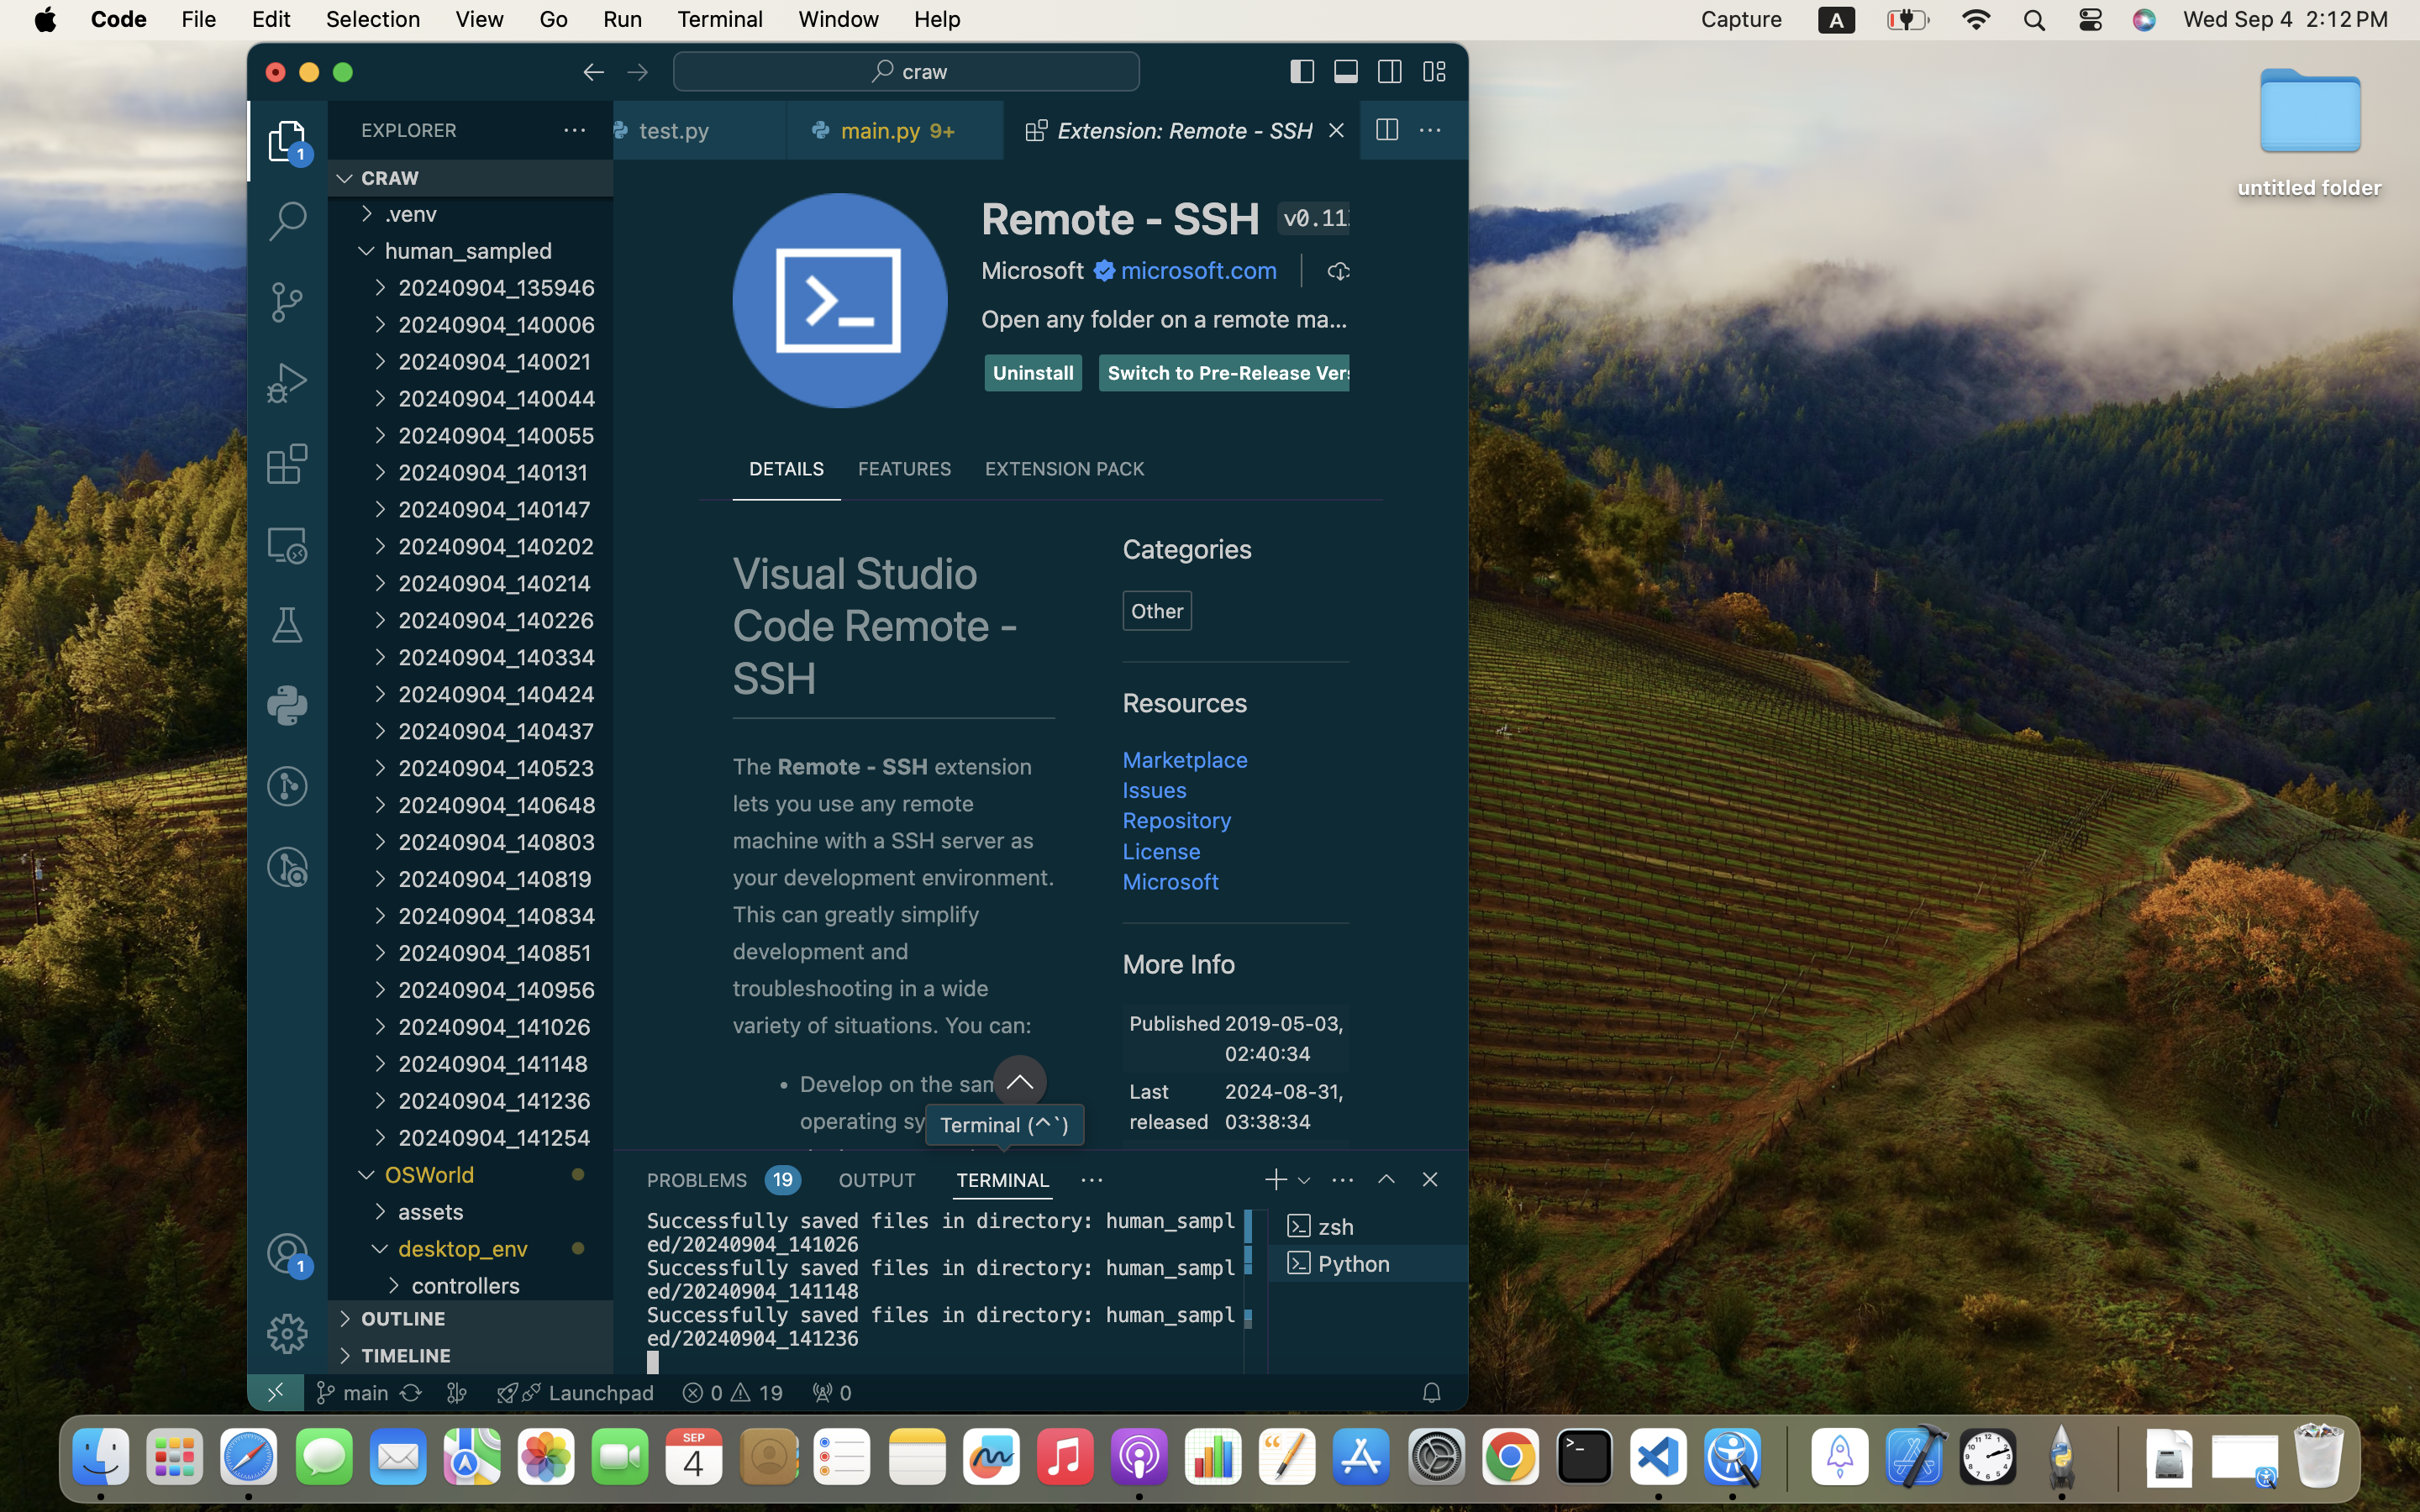  I want to click on desktop_env , so click(506, 1248).